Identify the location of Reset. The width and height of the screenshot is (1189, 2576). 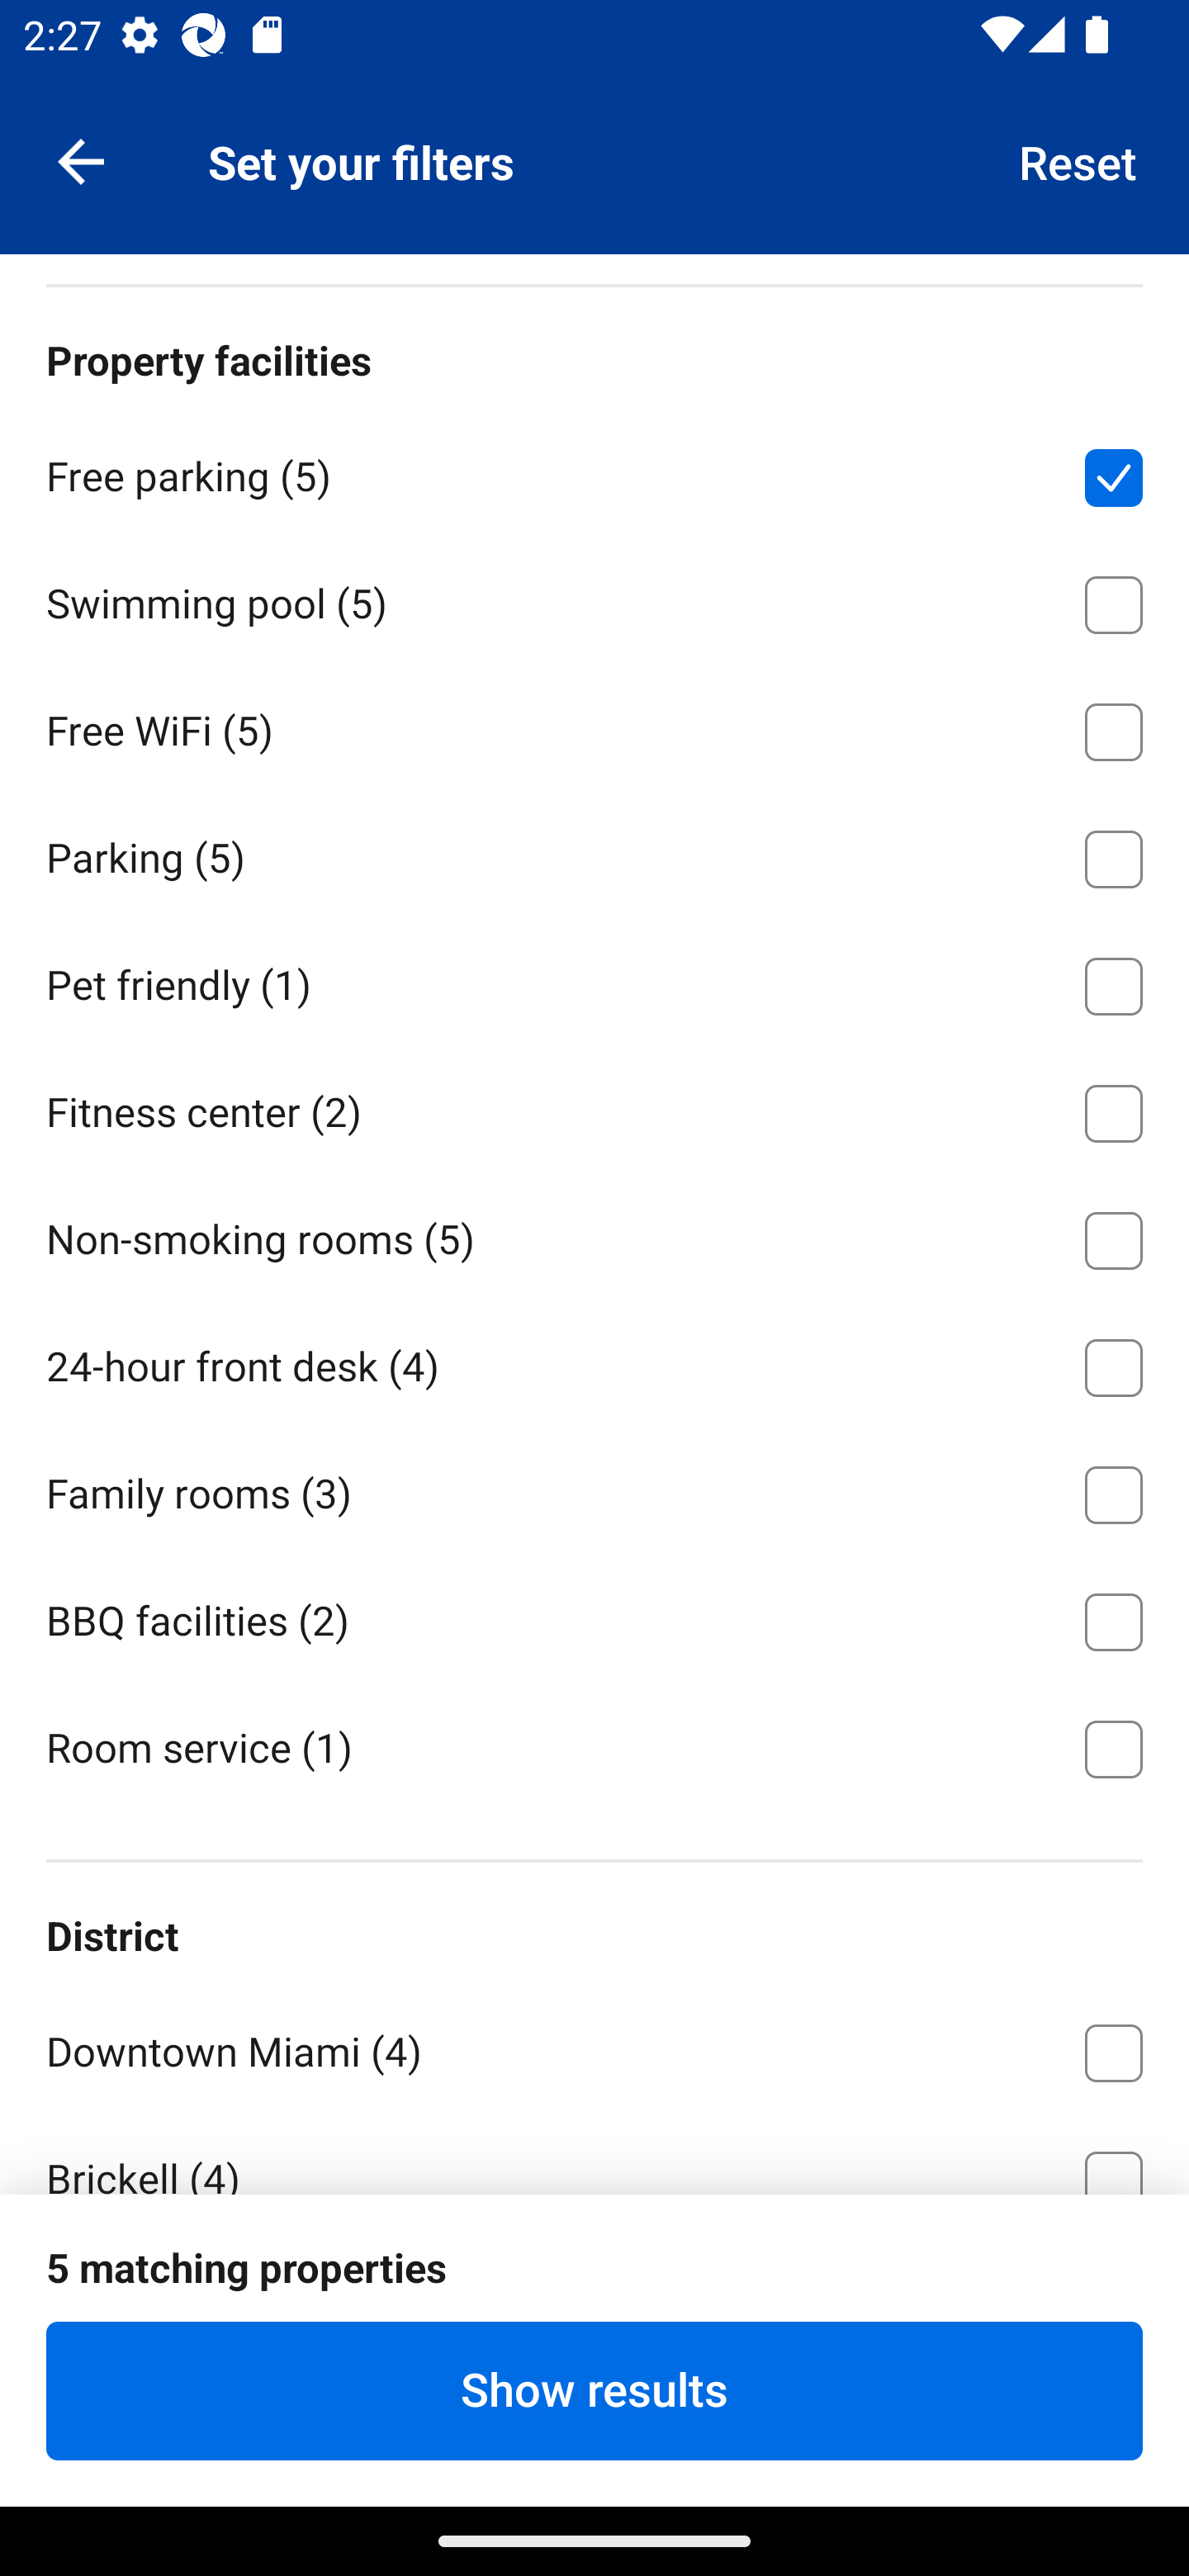
(1078, 160).